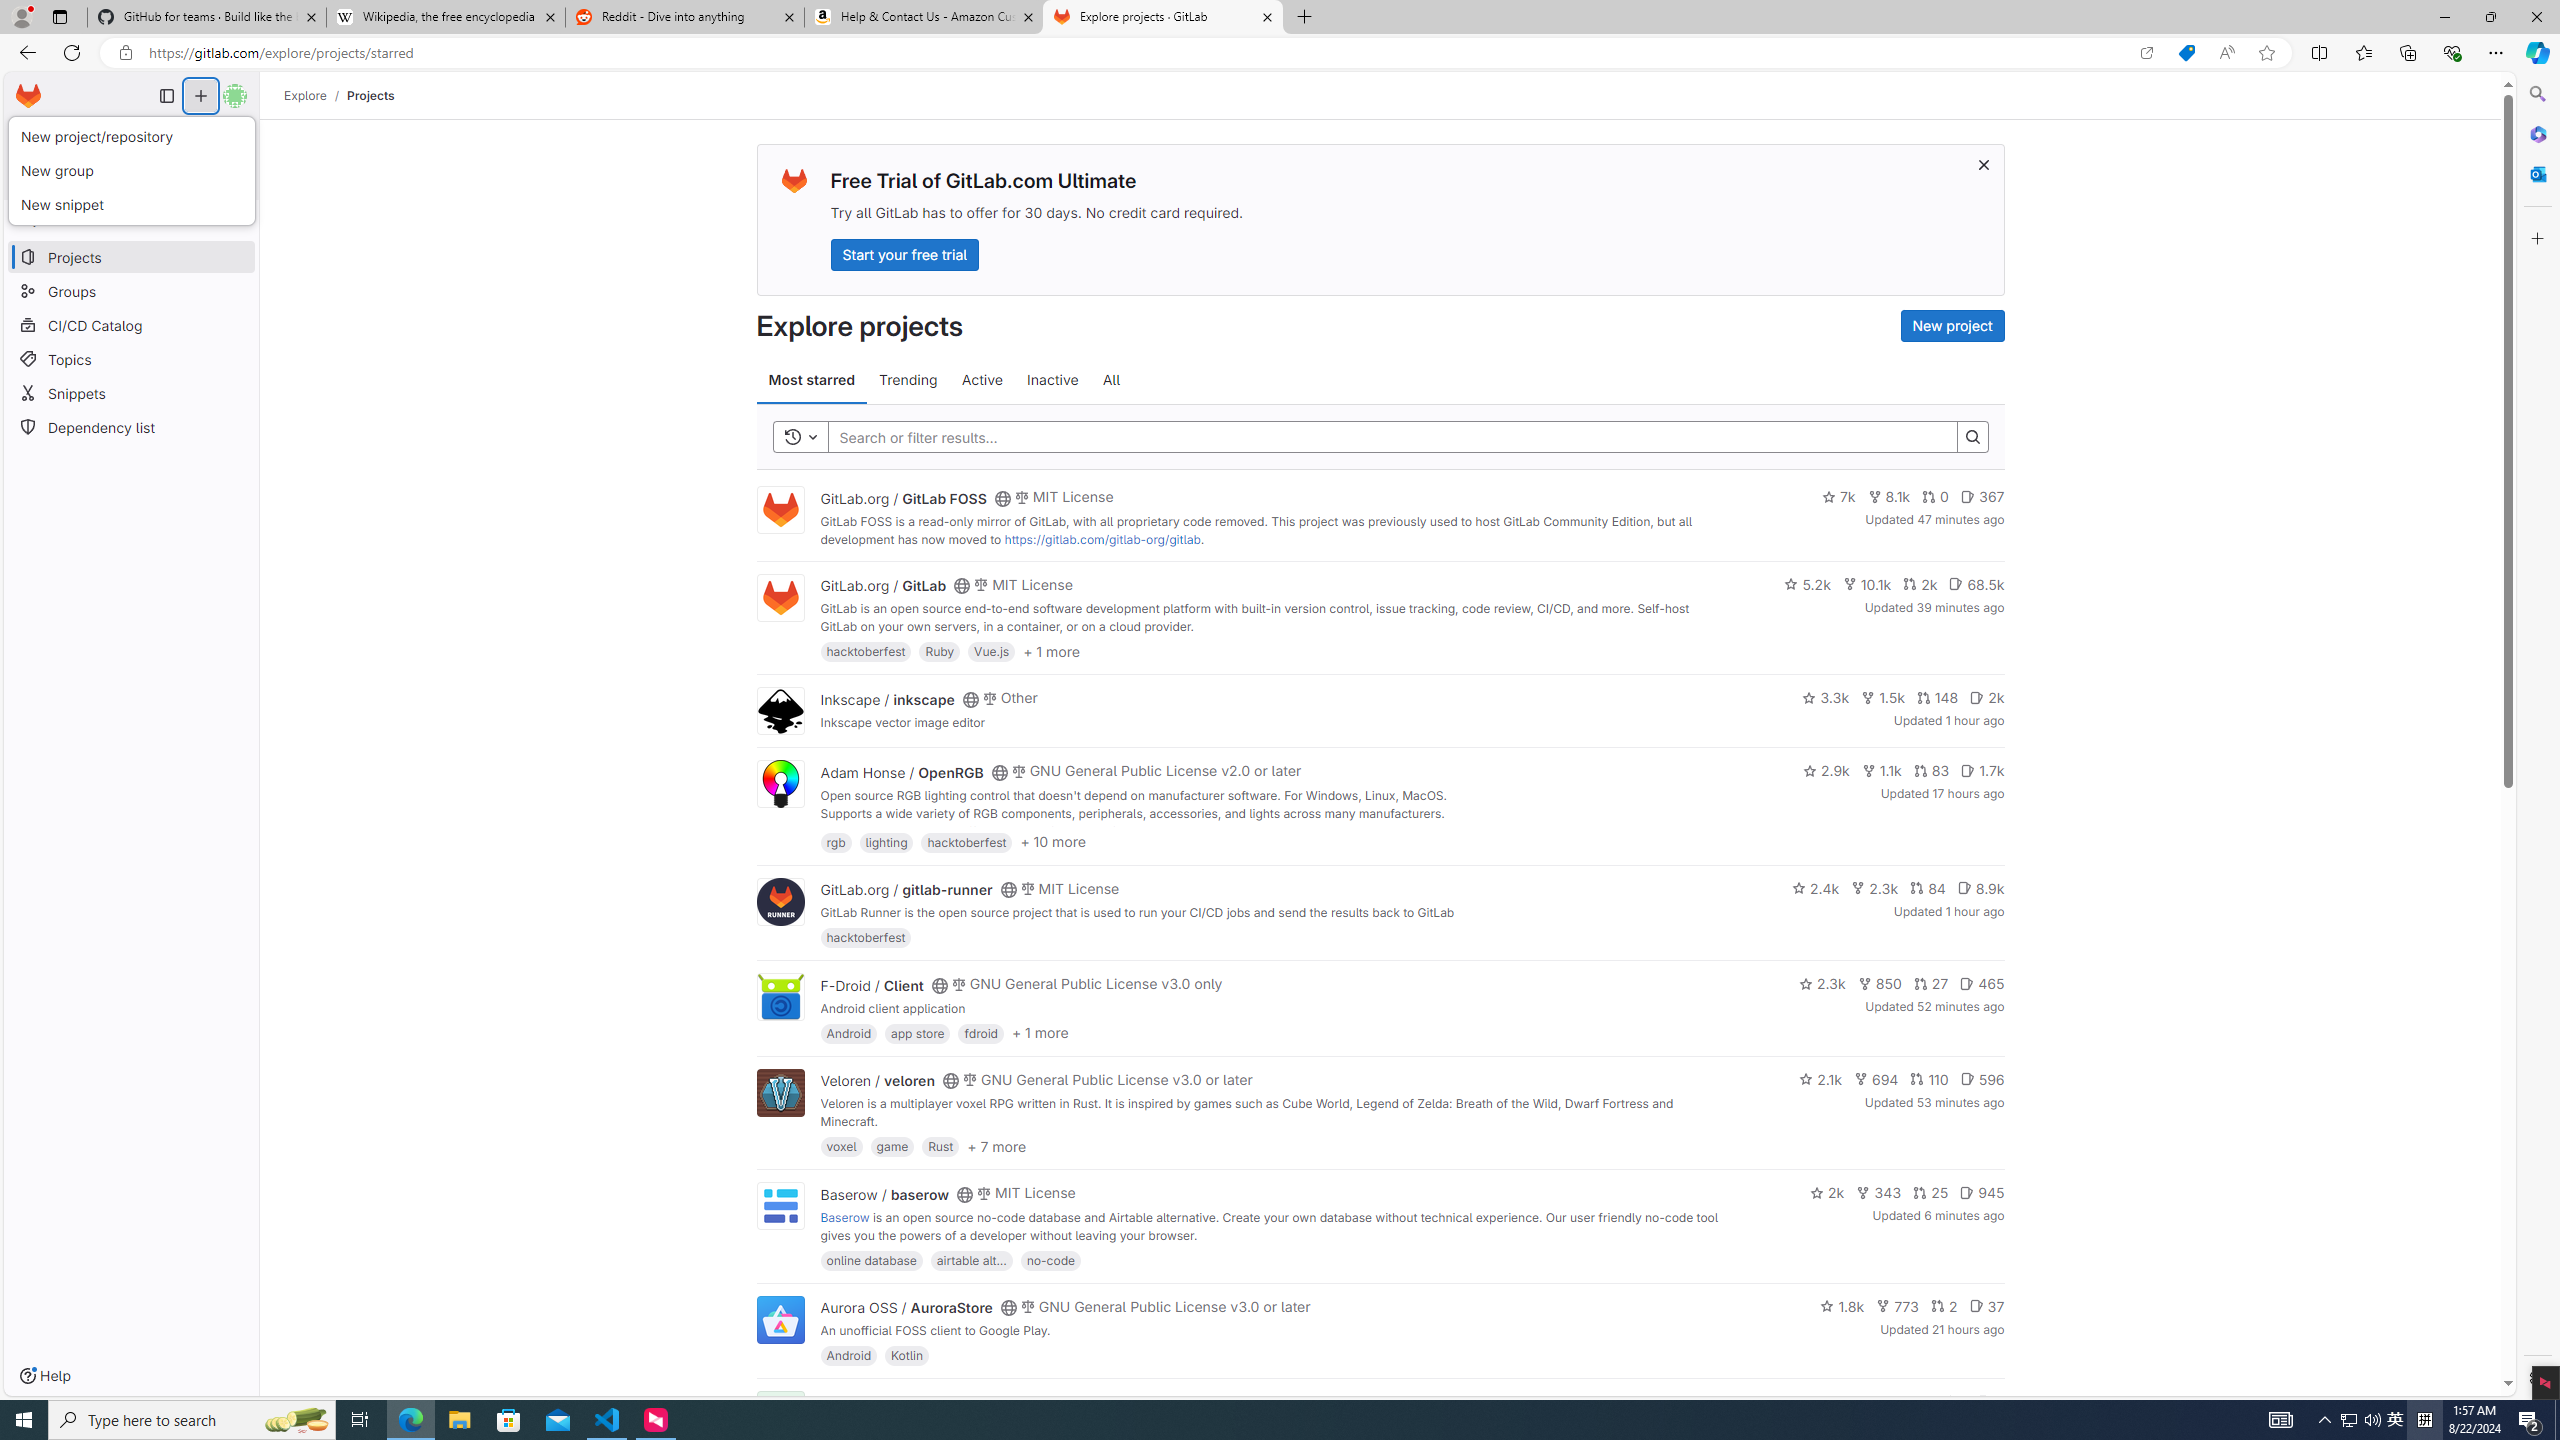 Image resolution: width=2560 pixels, height=1440 pixels. What do you see at coordinates (1910, 1402) in the screenshot?
I see `143` at bounding box center [1910, 1402].